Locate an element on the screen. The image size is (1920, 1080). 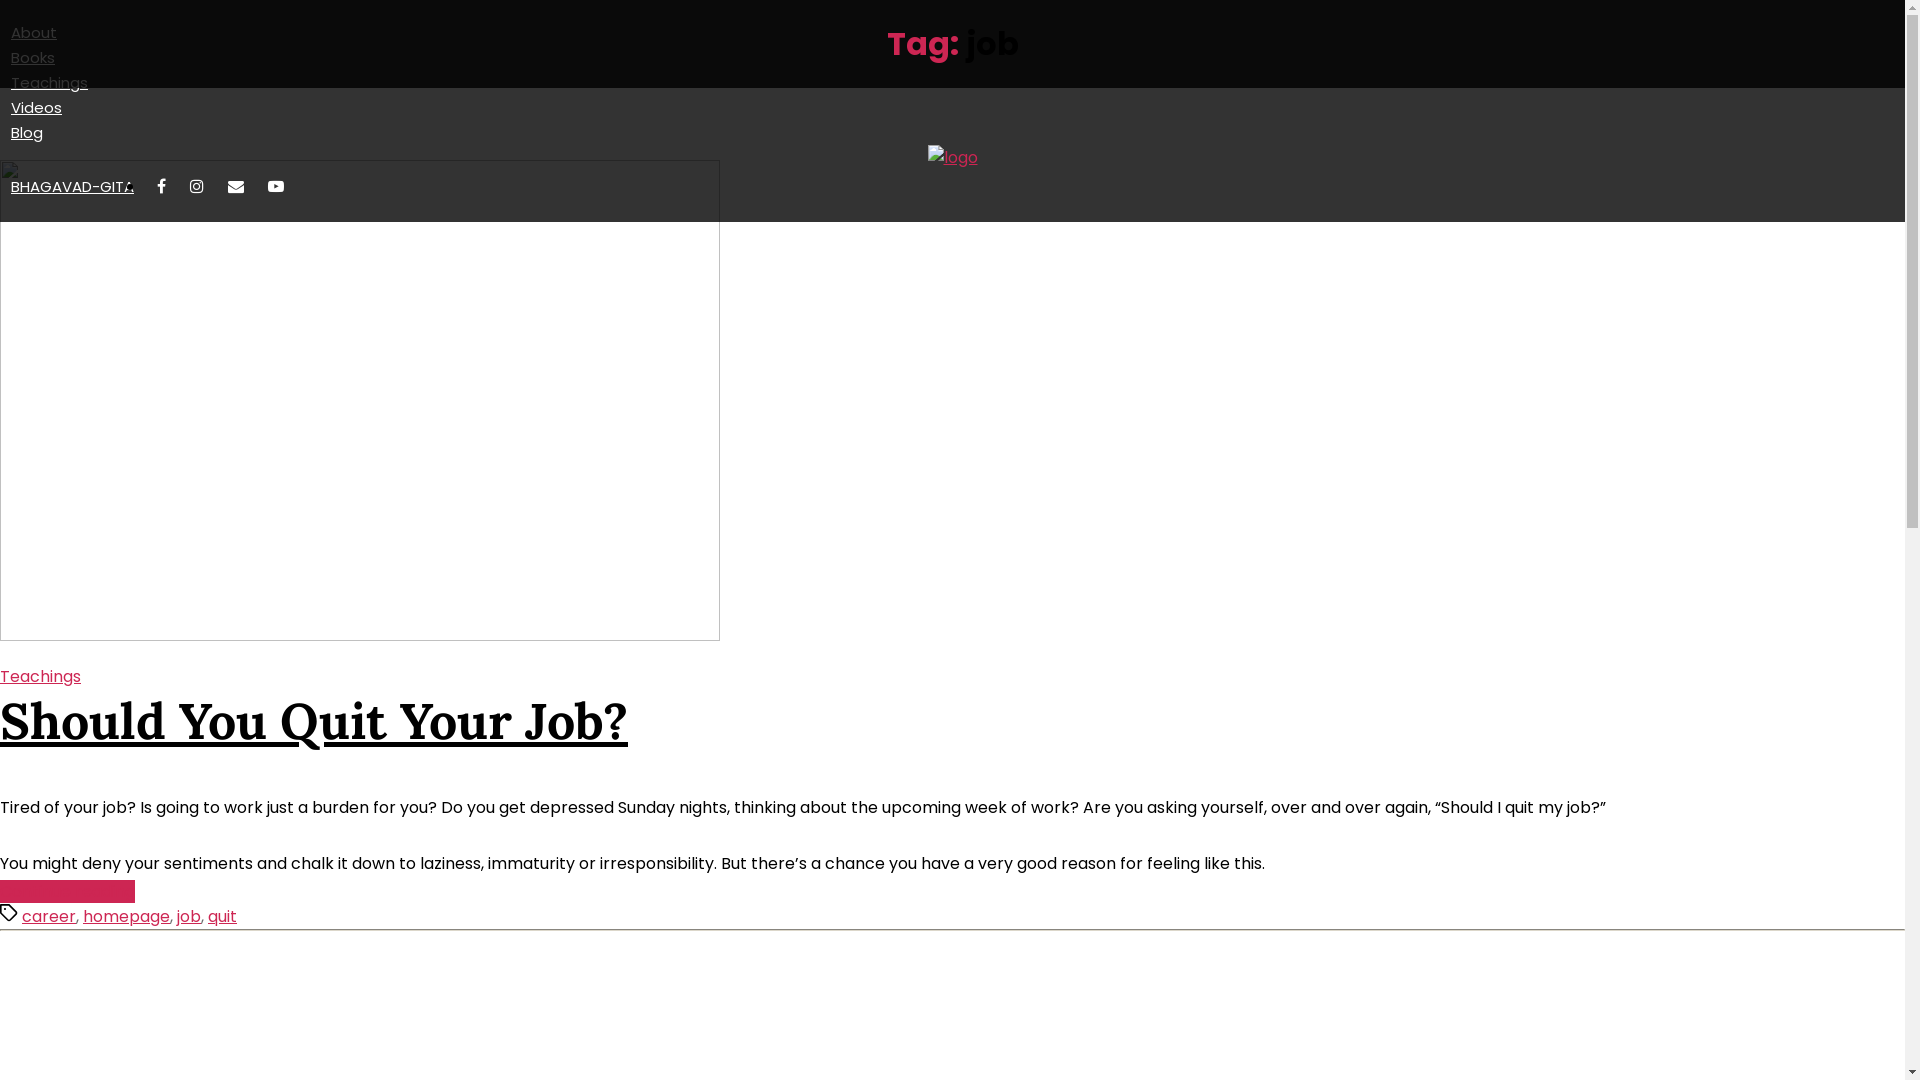
Should You Quit Your Job? is located at coordinates (314, 721).